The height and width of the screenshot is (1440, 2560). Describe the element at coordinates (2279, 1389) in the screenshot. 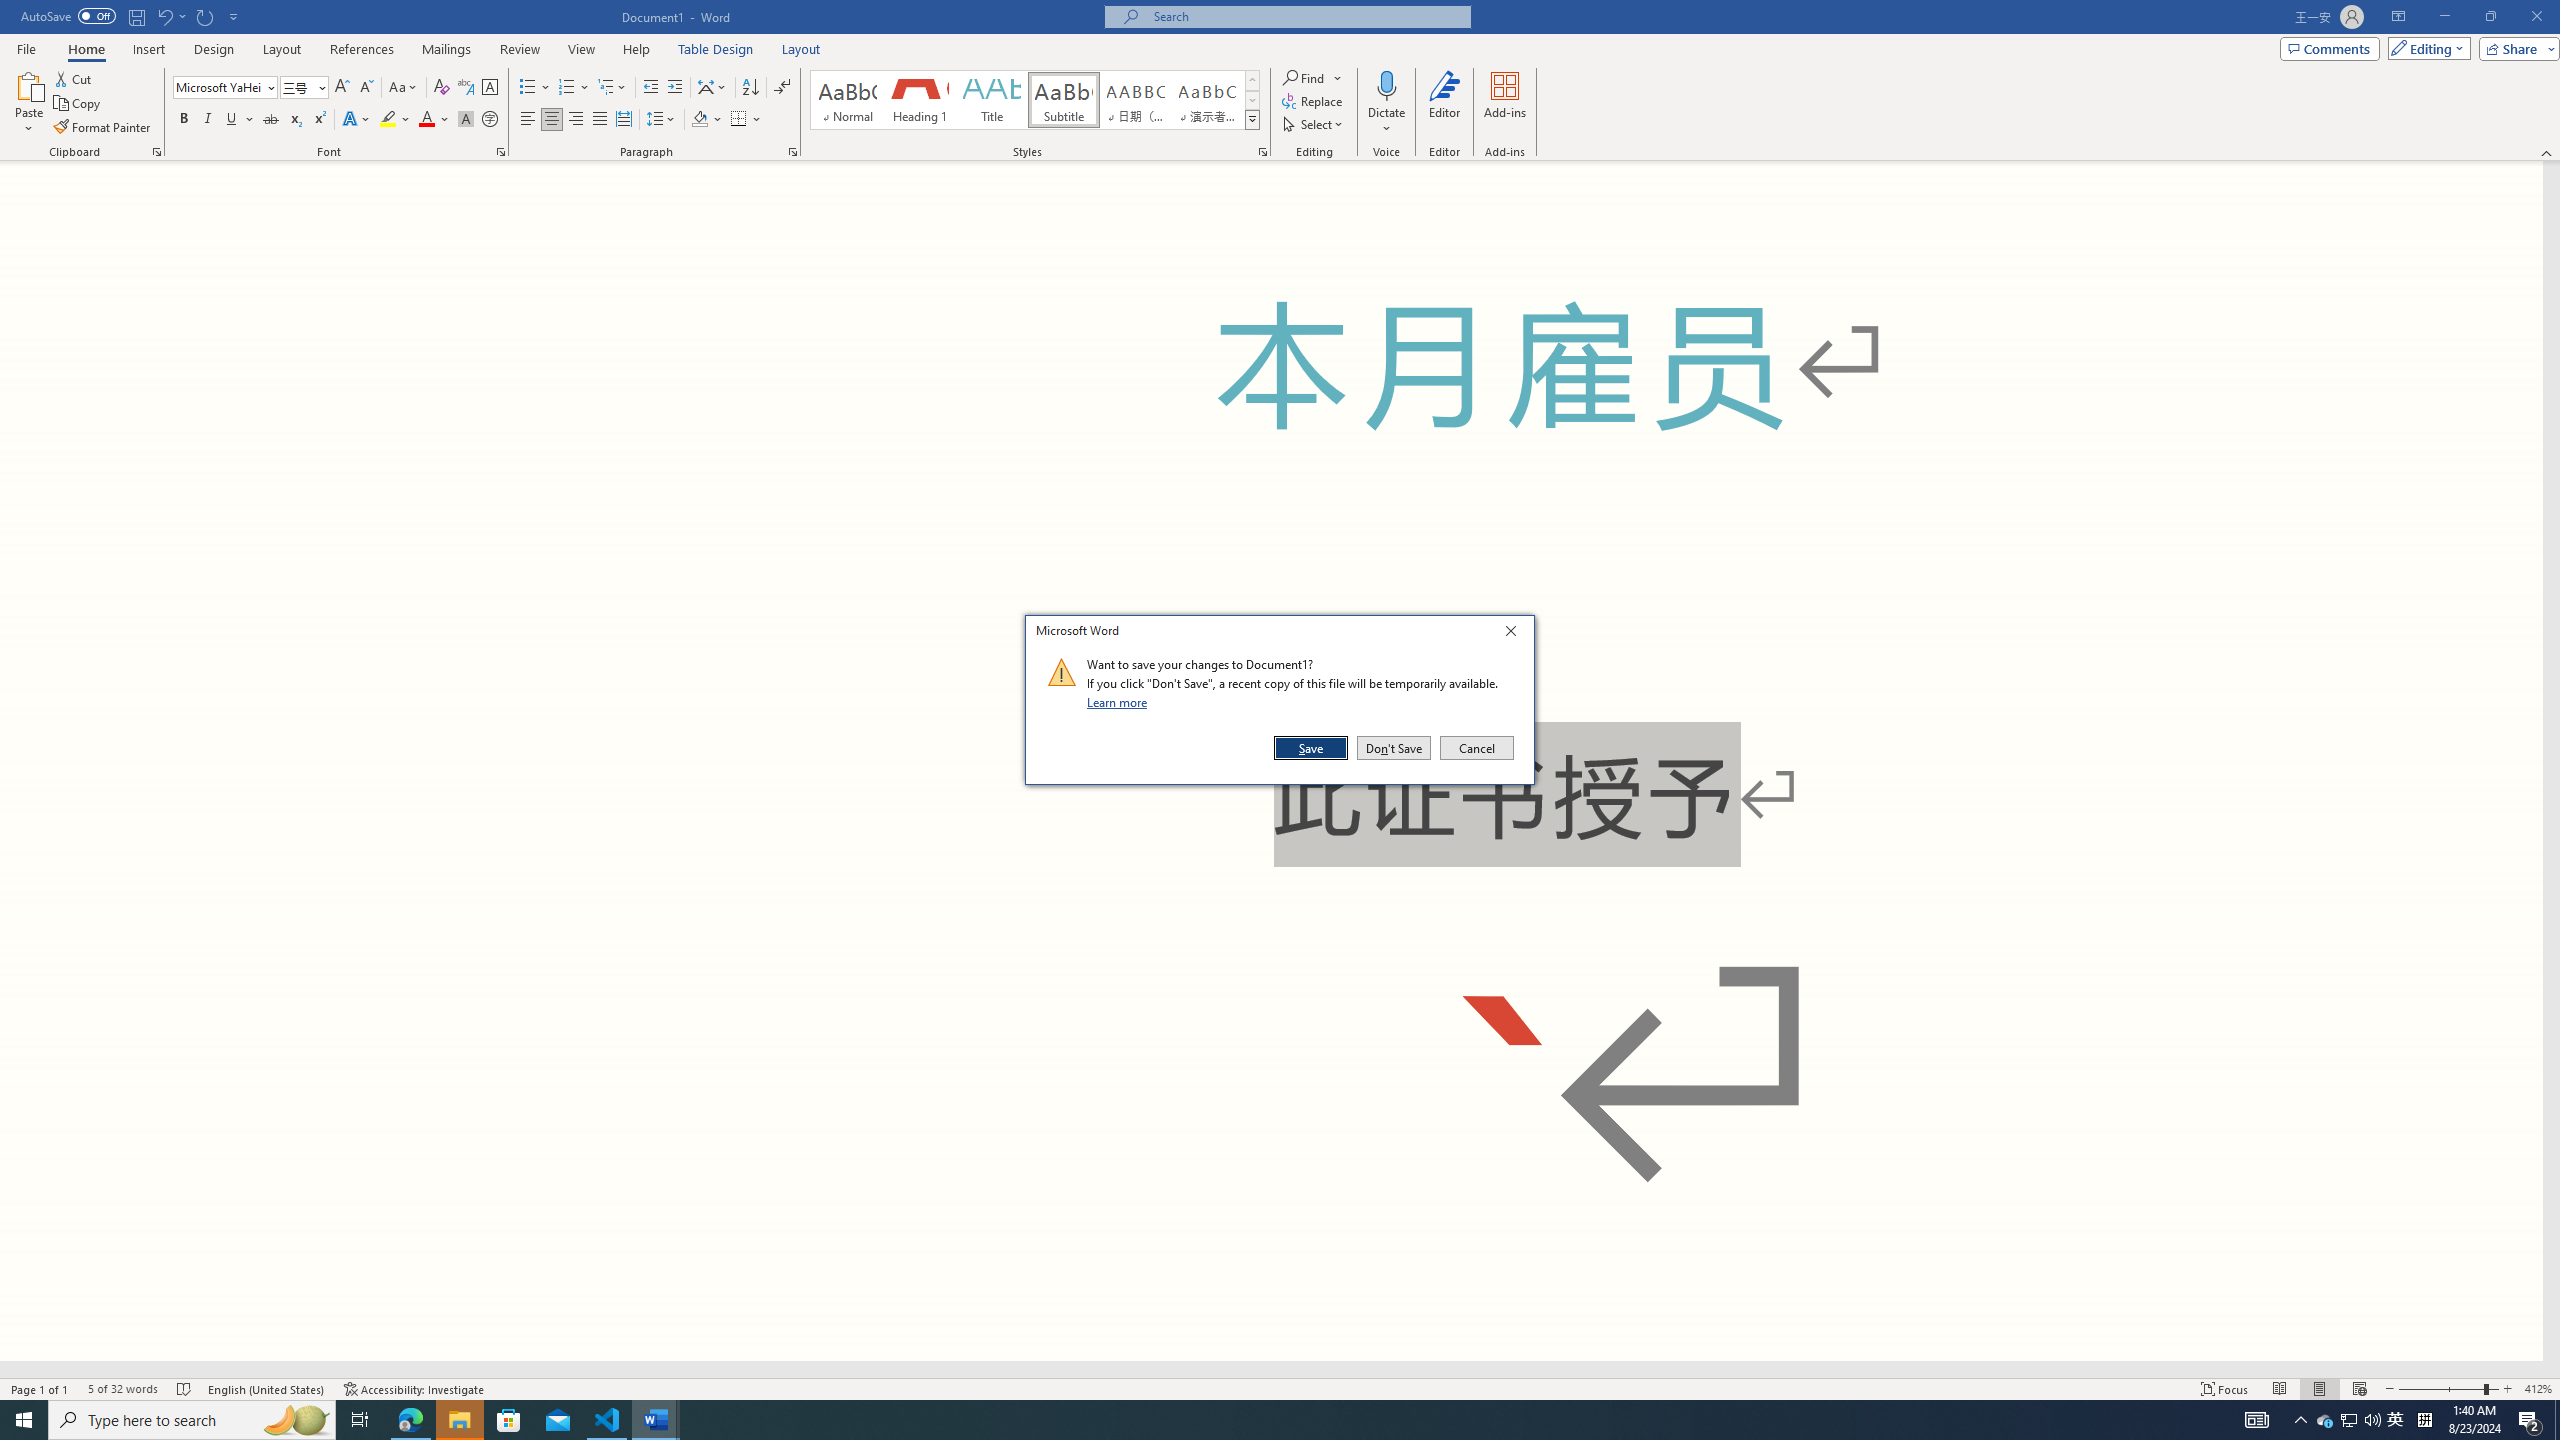

I see `Read Mode` at that location.